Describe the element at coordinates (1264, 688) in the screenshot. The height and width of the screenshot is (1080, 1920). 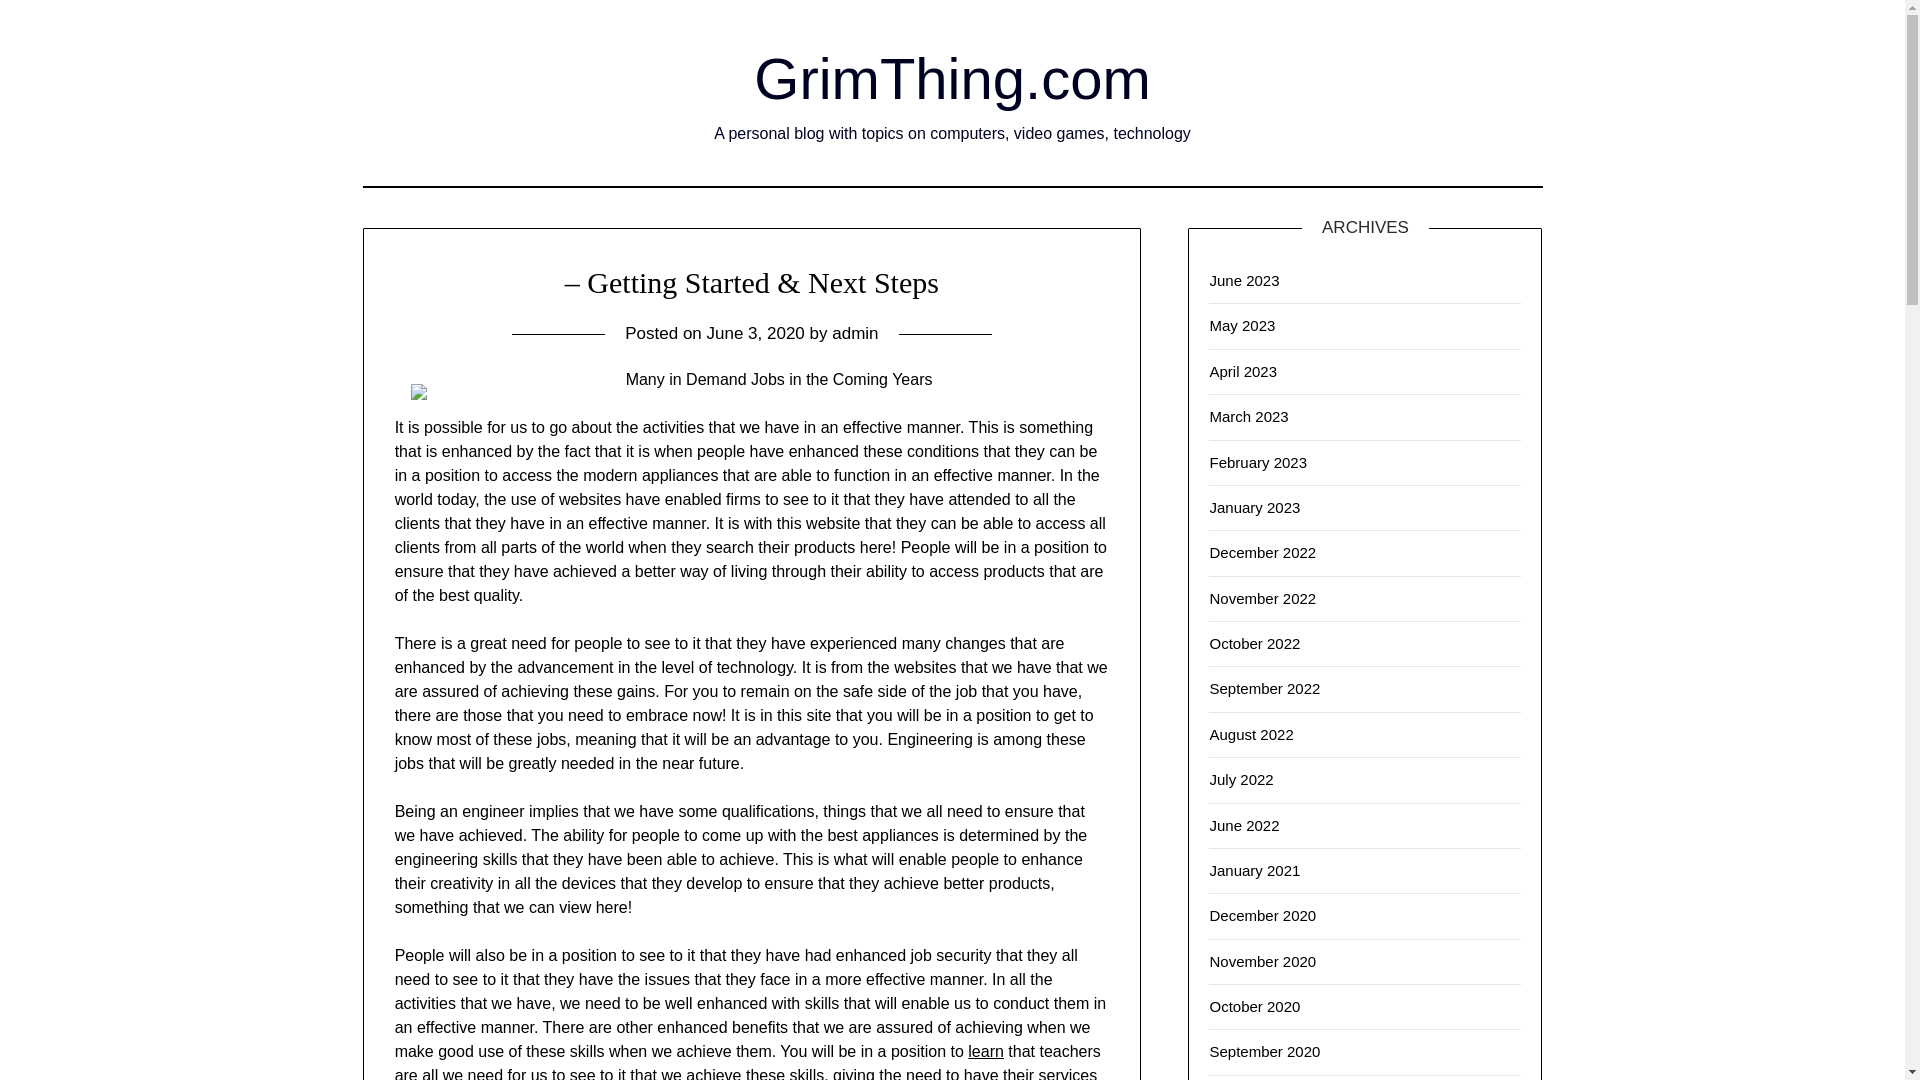
I see `September 2022` at that location.